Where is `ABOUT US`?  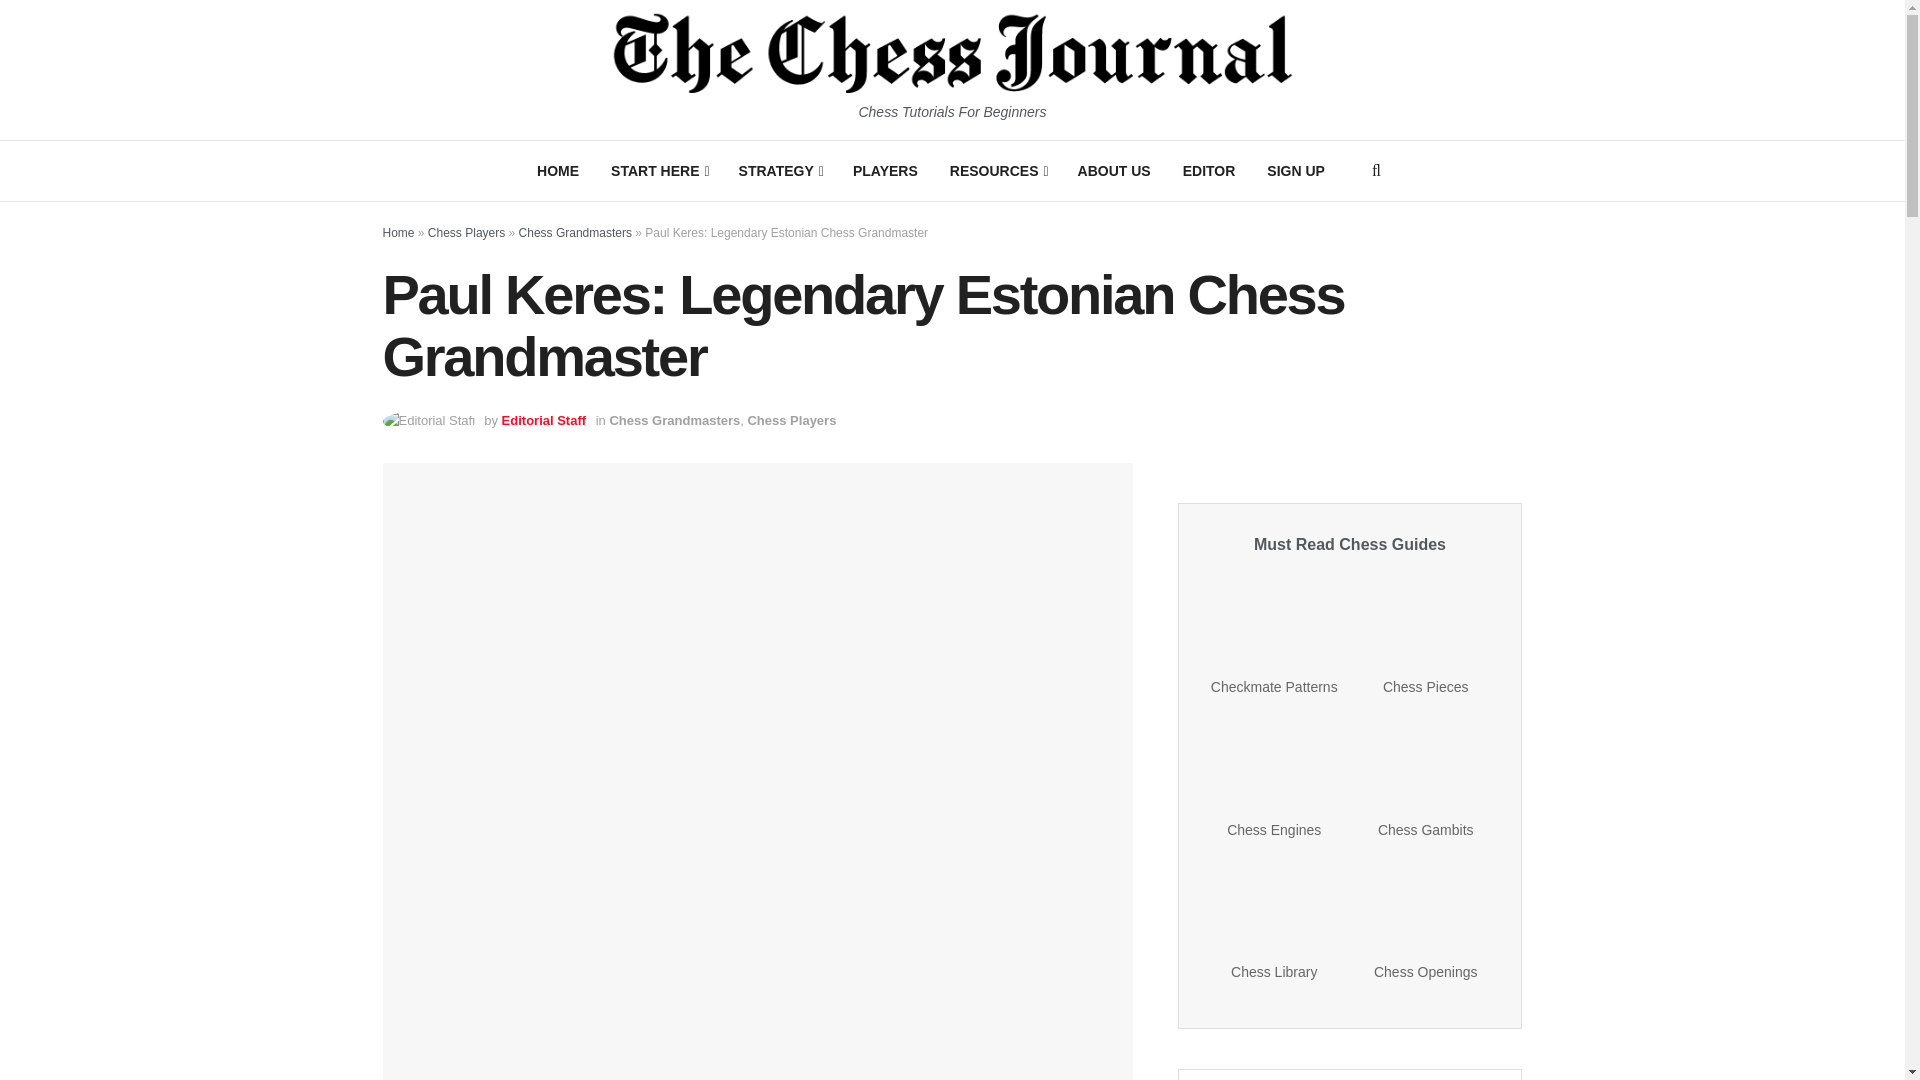
ABOUT US is located at coordinates (1114, 170).